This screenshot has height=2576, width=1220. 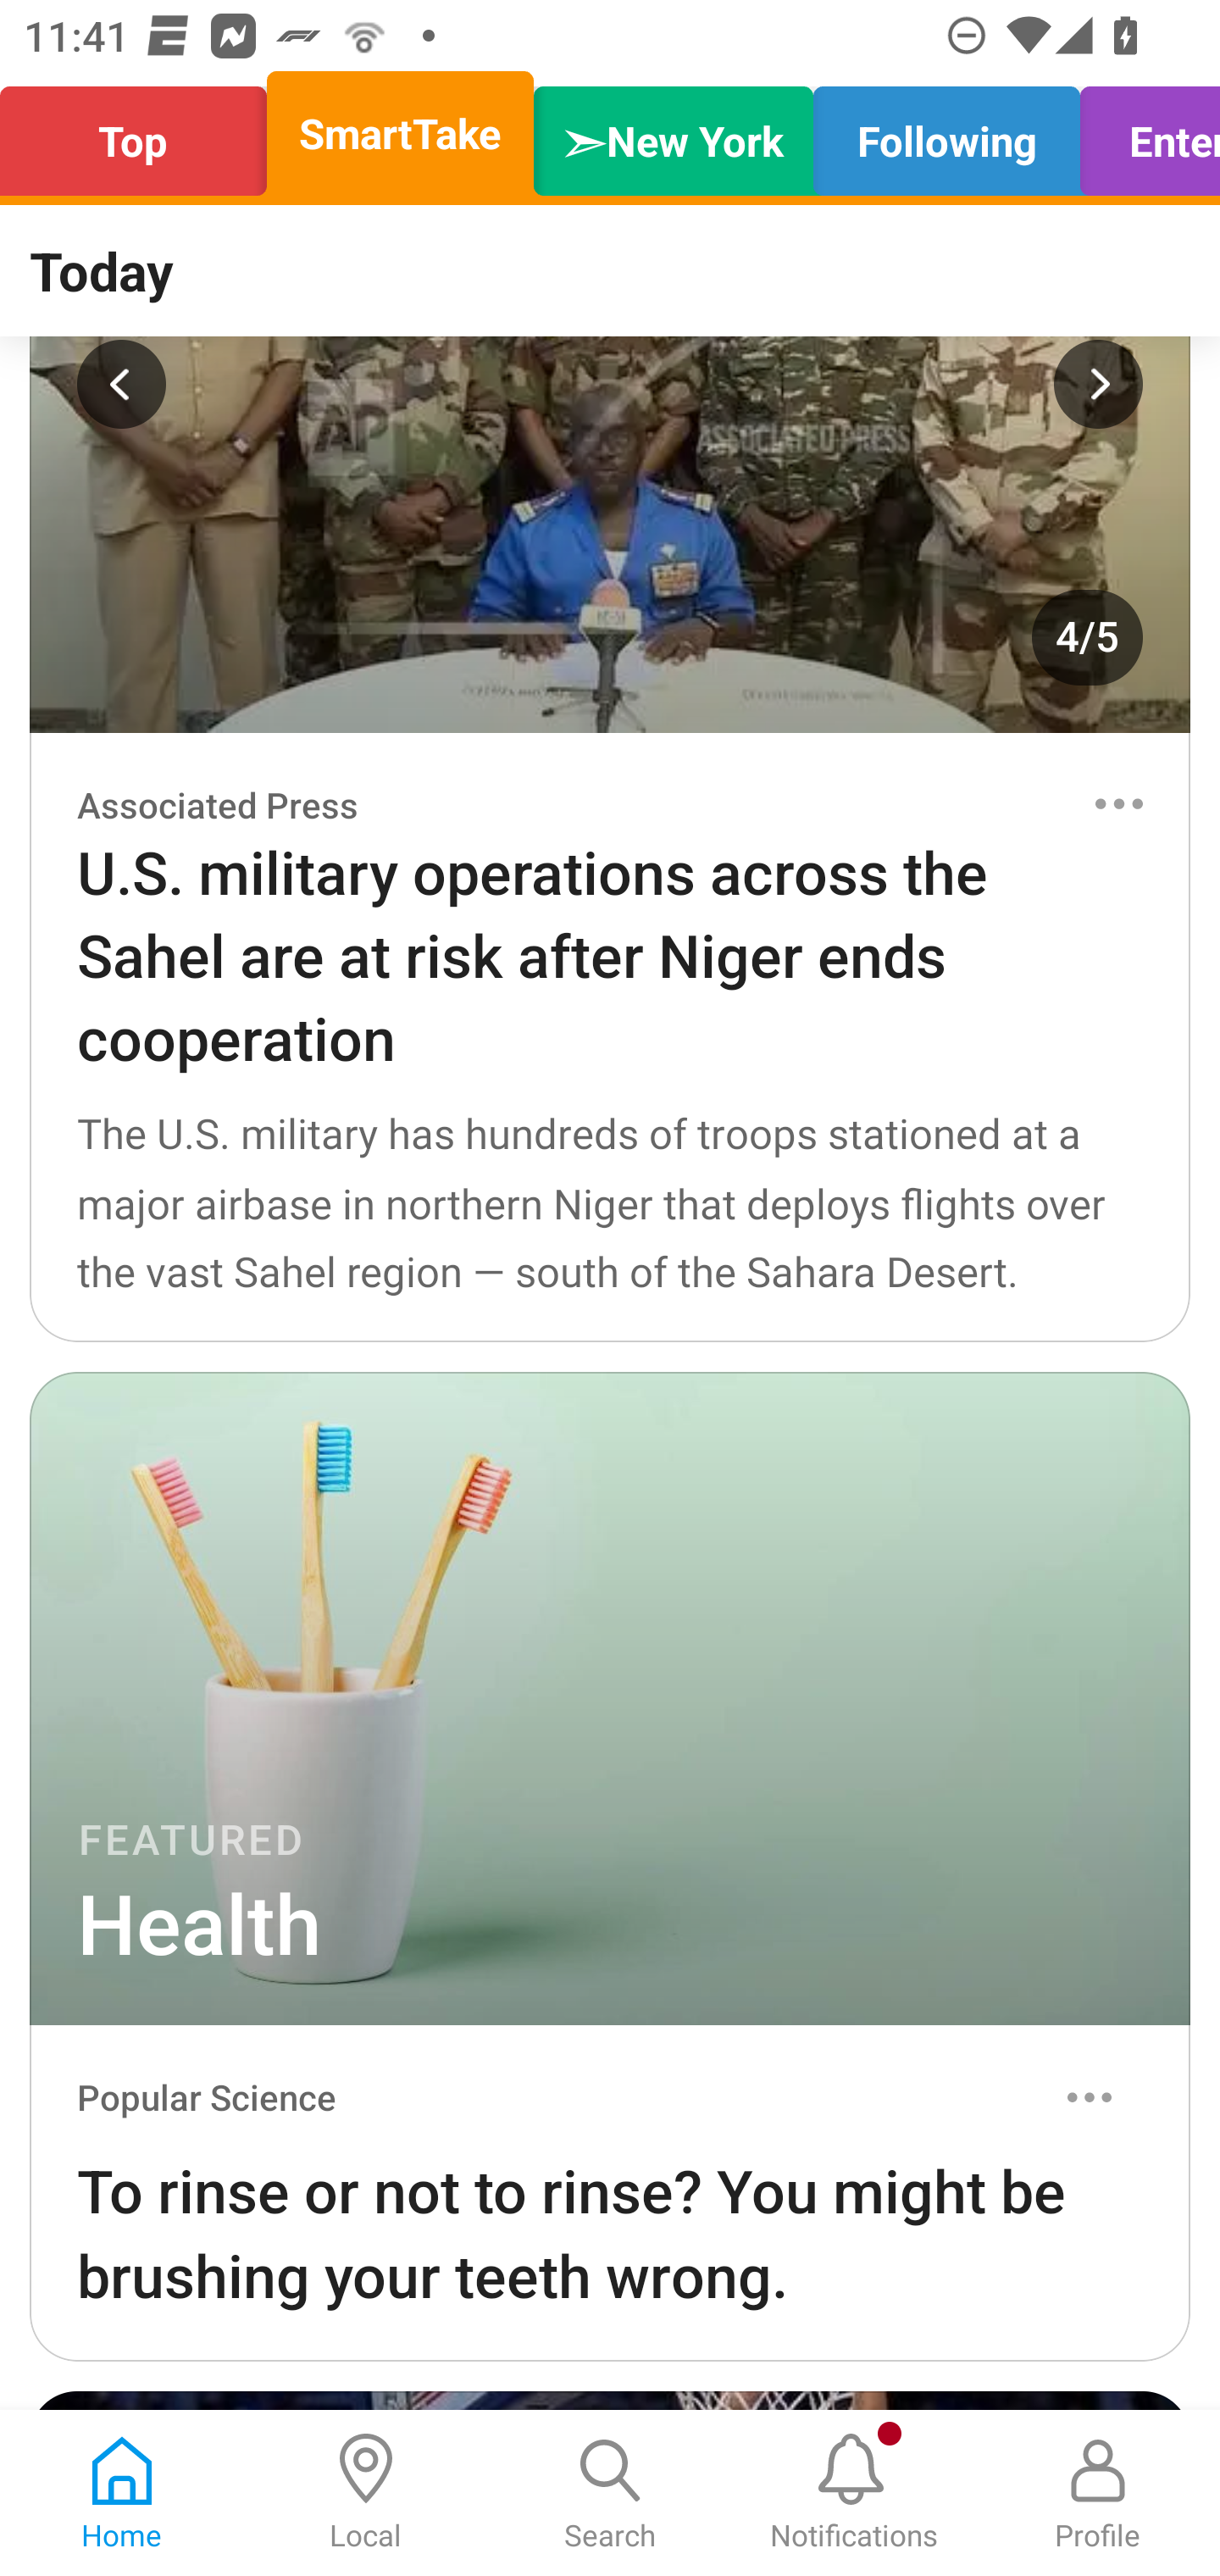 What do you see at coordinates (673, 134) in the screenshot?
I see `➣New York` at bounding box center [673, 134].